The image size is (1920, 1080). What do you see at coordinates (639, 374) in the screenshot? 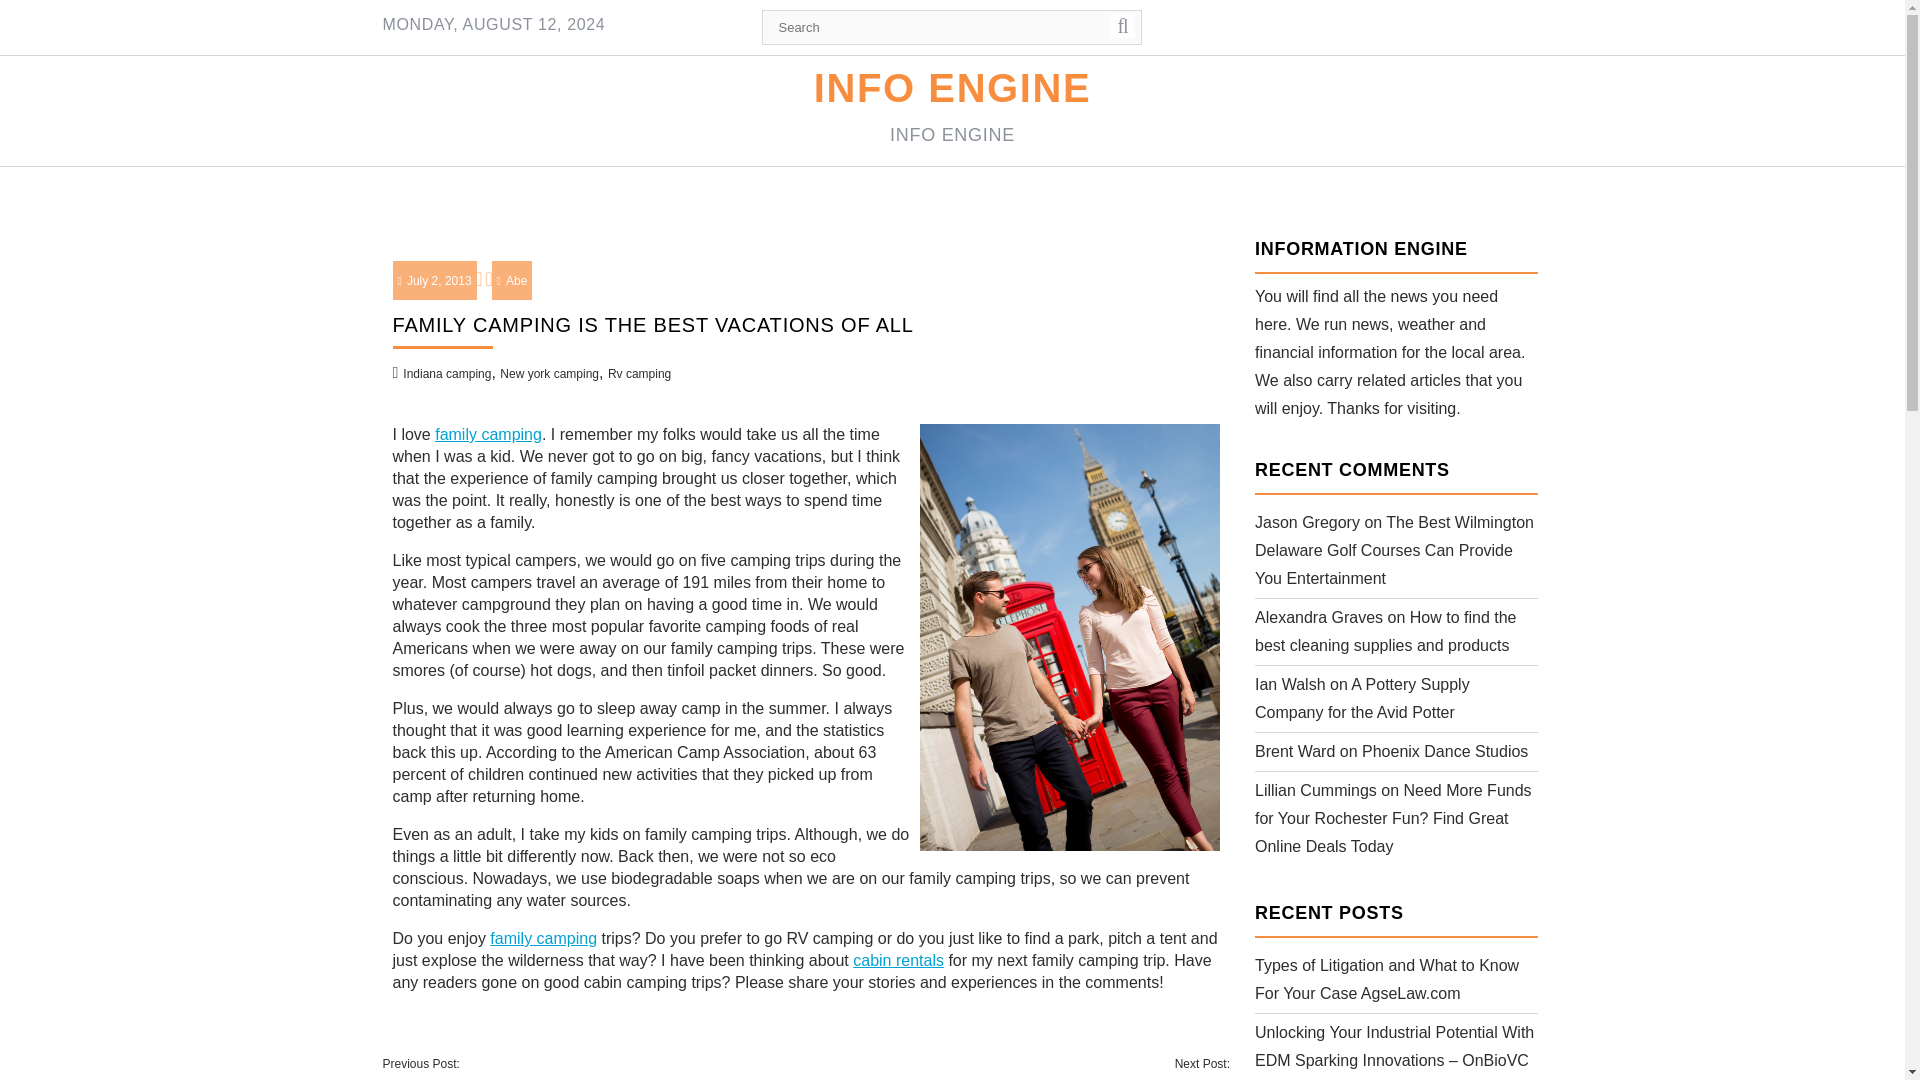
I see `Rv camping` at bounding box center [639, 374].